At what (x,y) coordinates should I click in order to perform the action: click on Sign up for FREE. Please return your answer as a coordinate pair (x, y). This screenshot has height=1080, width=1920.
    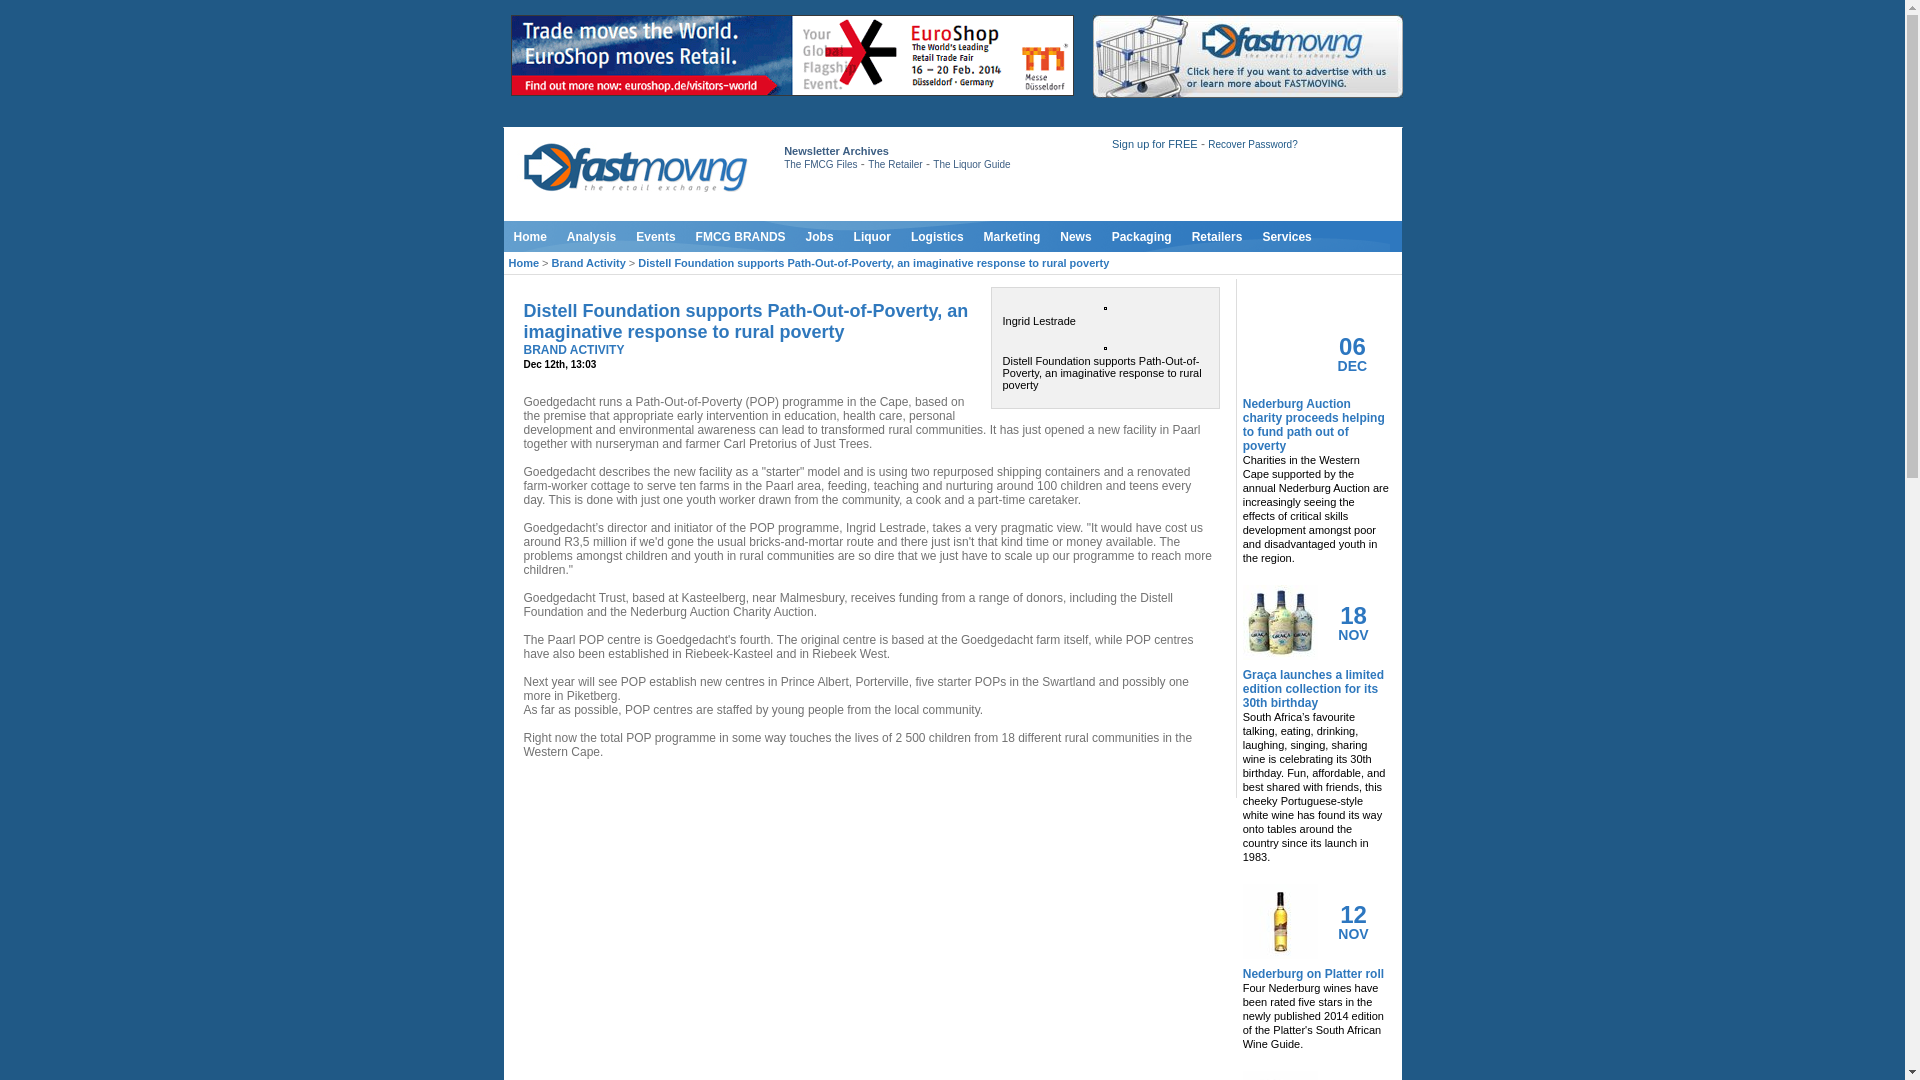
    Looking at the image, I should click on (1154, 144).